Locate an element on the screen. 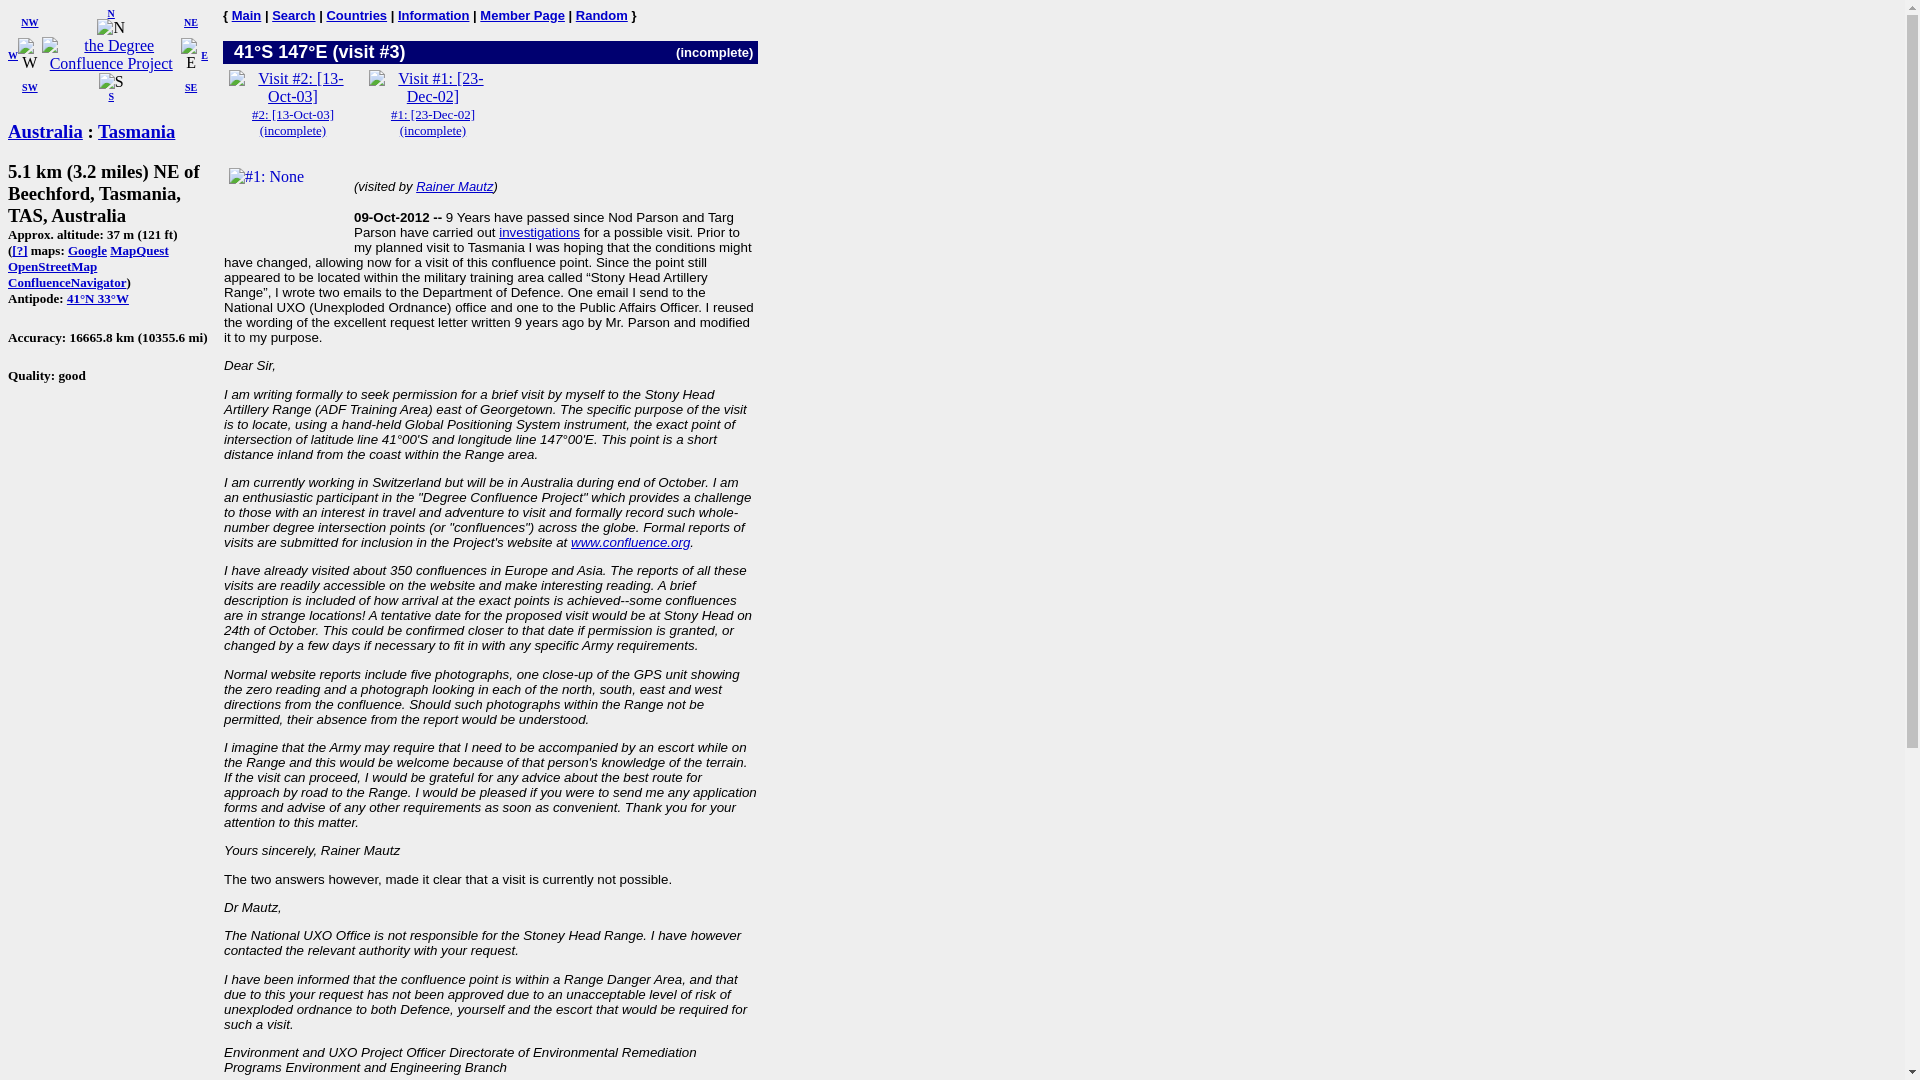 The width and height of the screenshot is (1920, 1080). SE is located at coordinates (190, 87).